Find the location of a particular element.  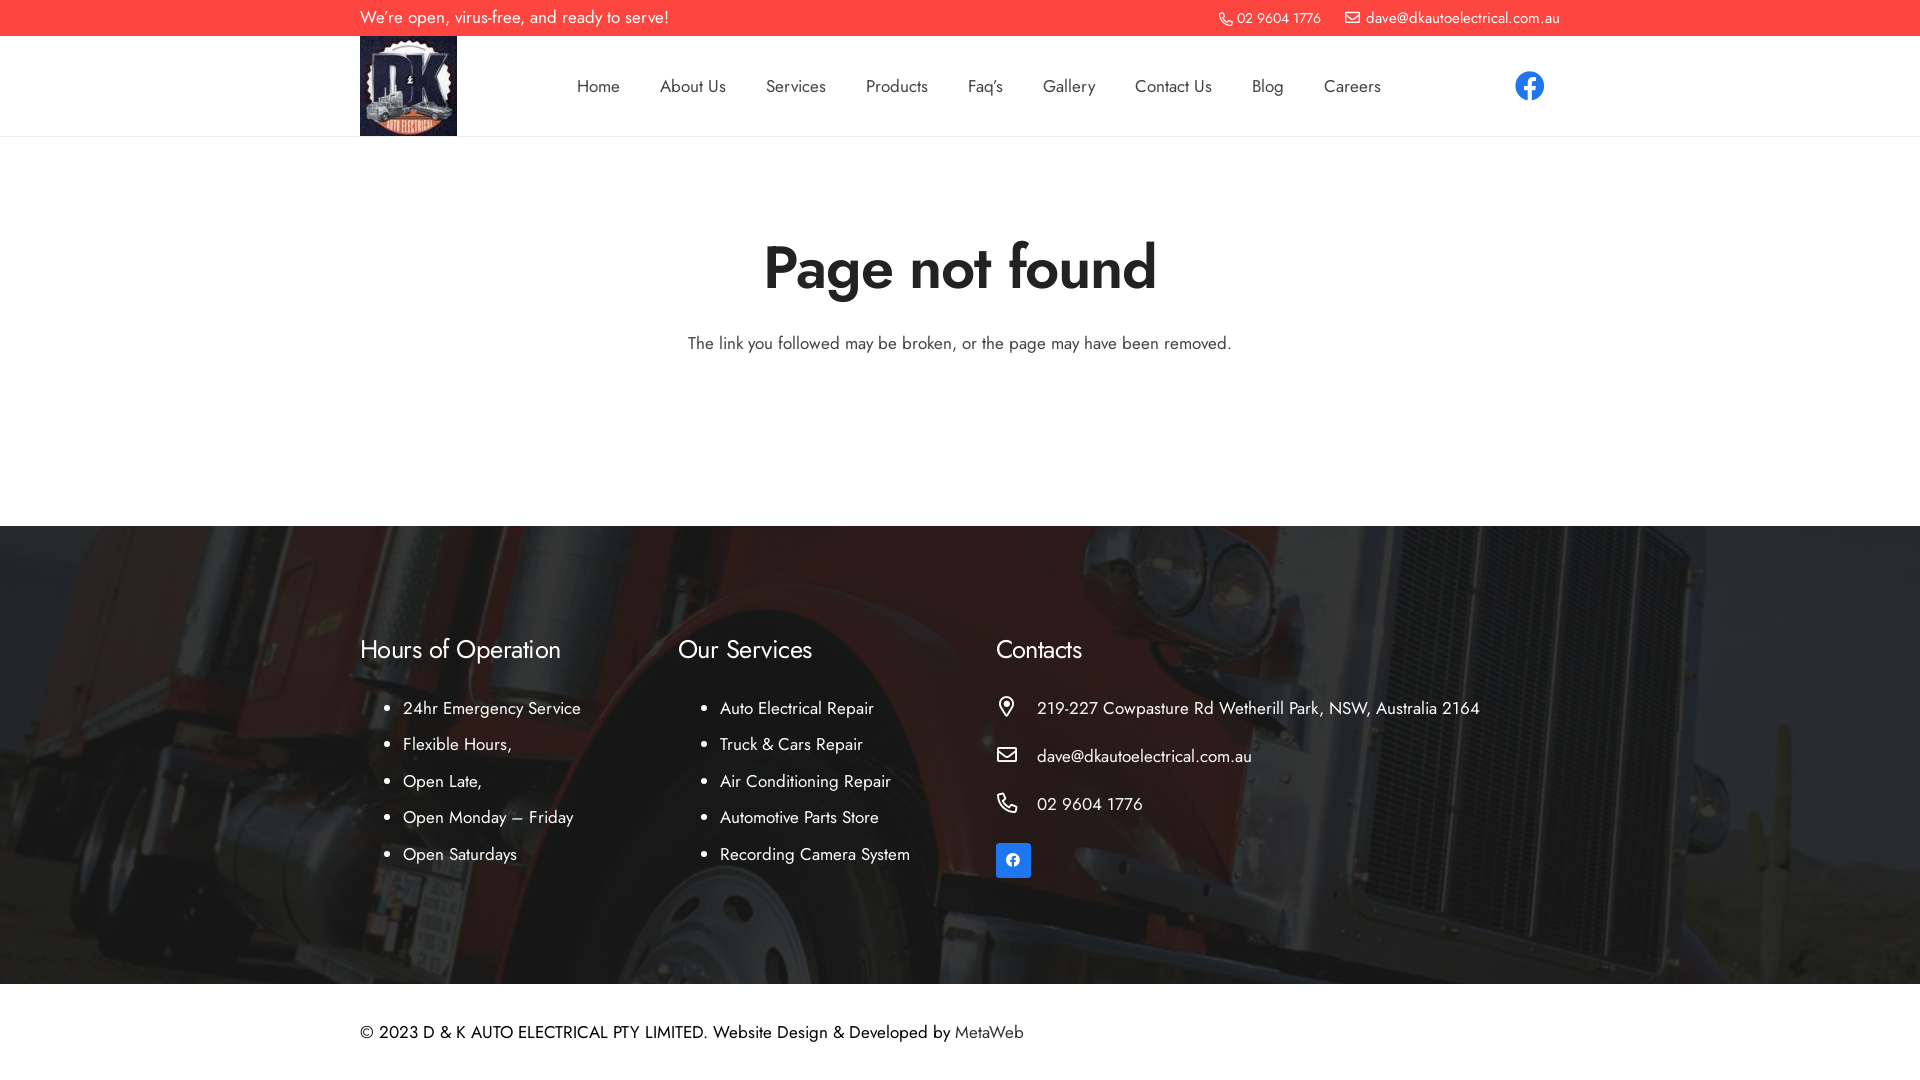

Blog is located at coordinates (1268, 86).